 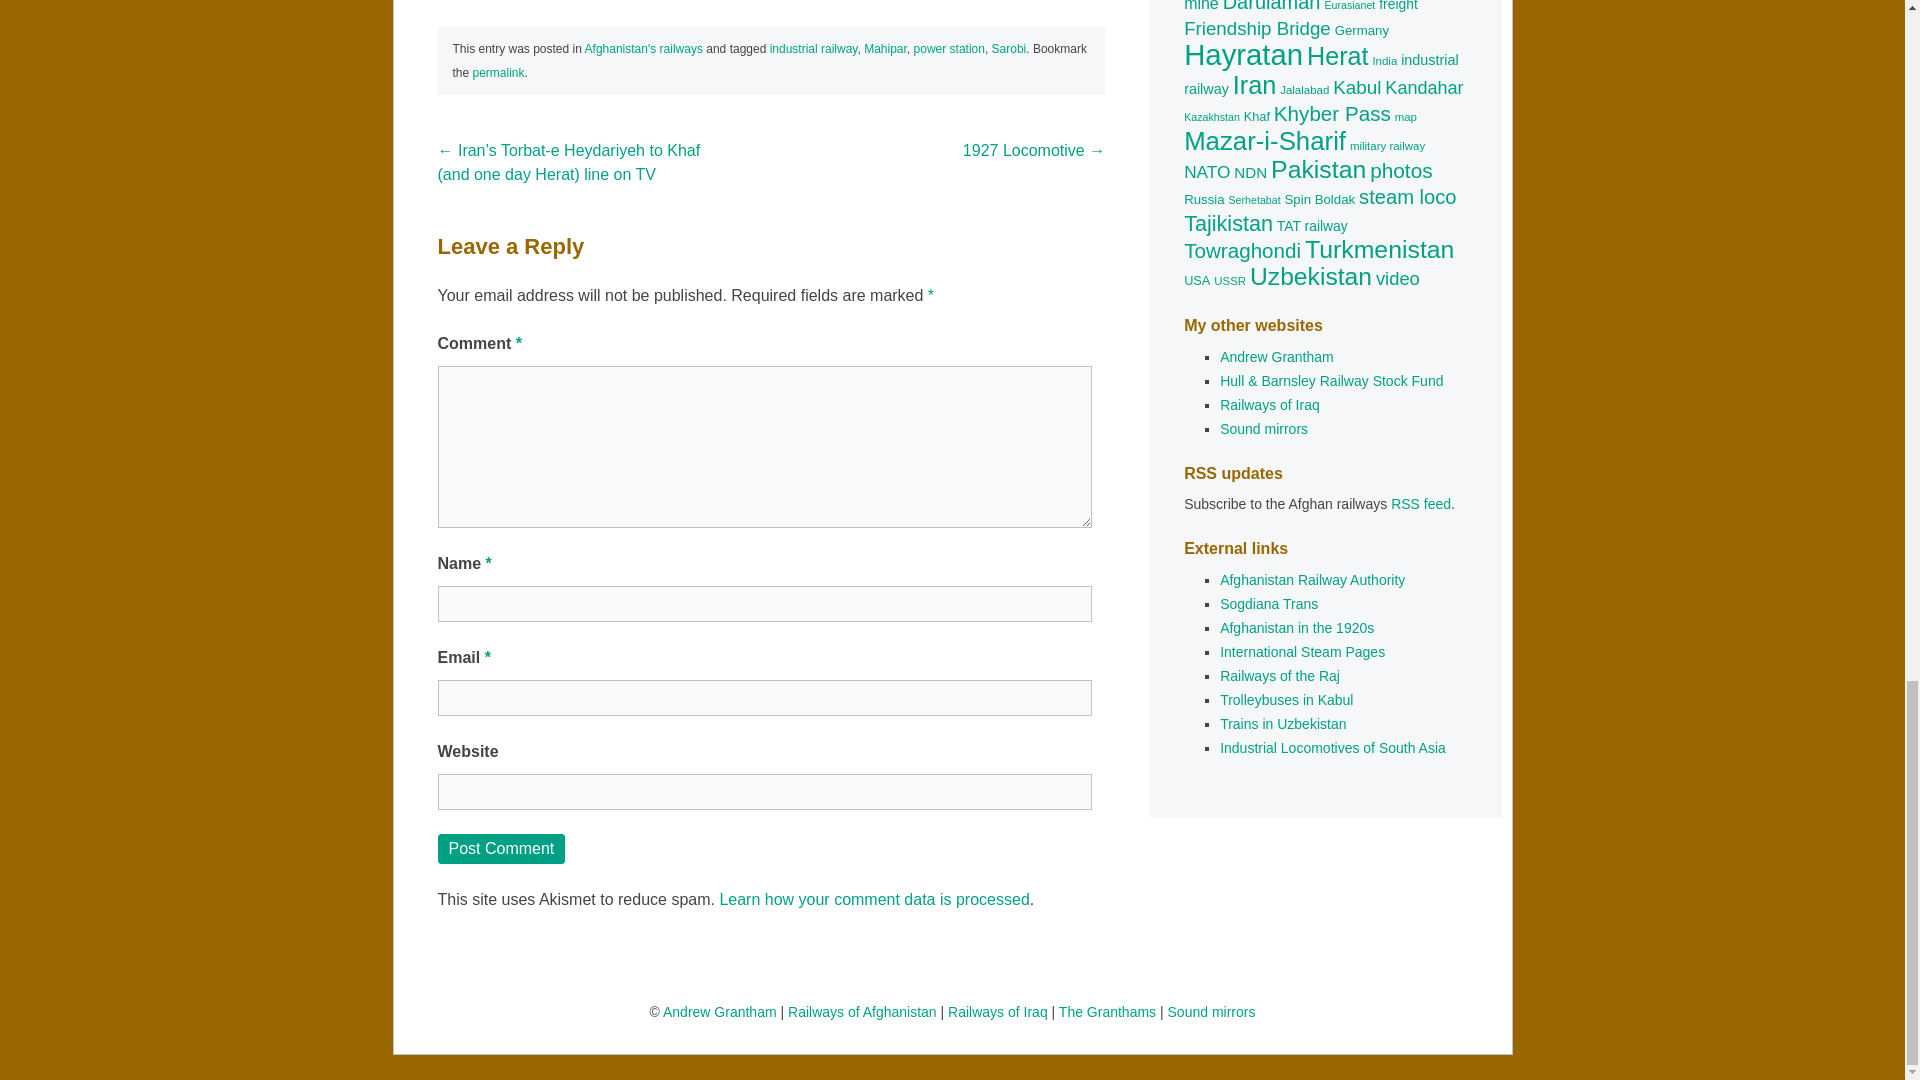 What do you see at coordinates (874, 900) in the screenshot?
I see `Learn how your comment data is processed` at bounding box center [874, 900].